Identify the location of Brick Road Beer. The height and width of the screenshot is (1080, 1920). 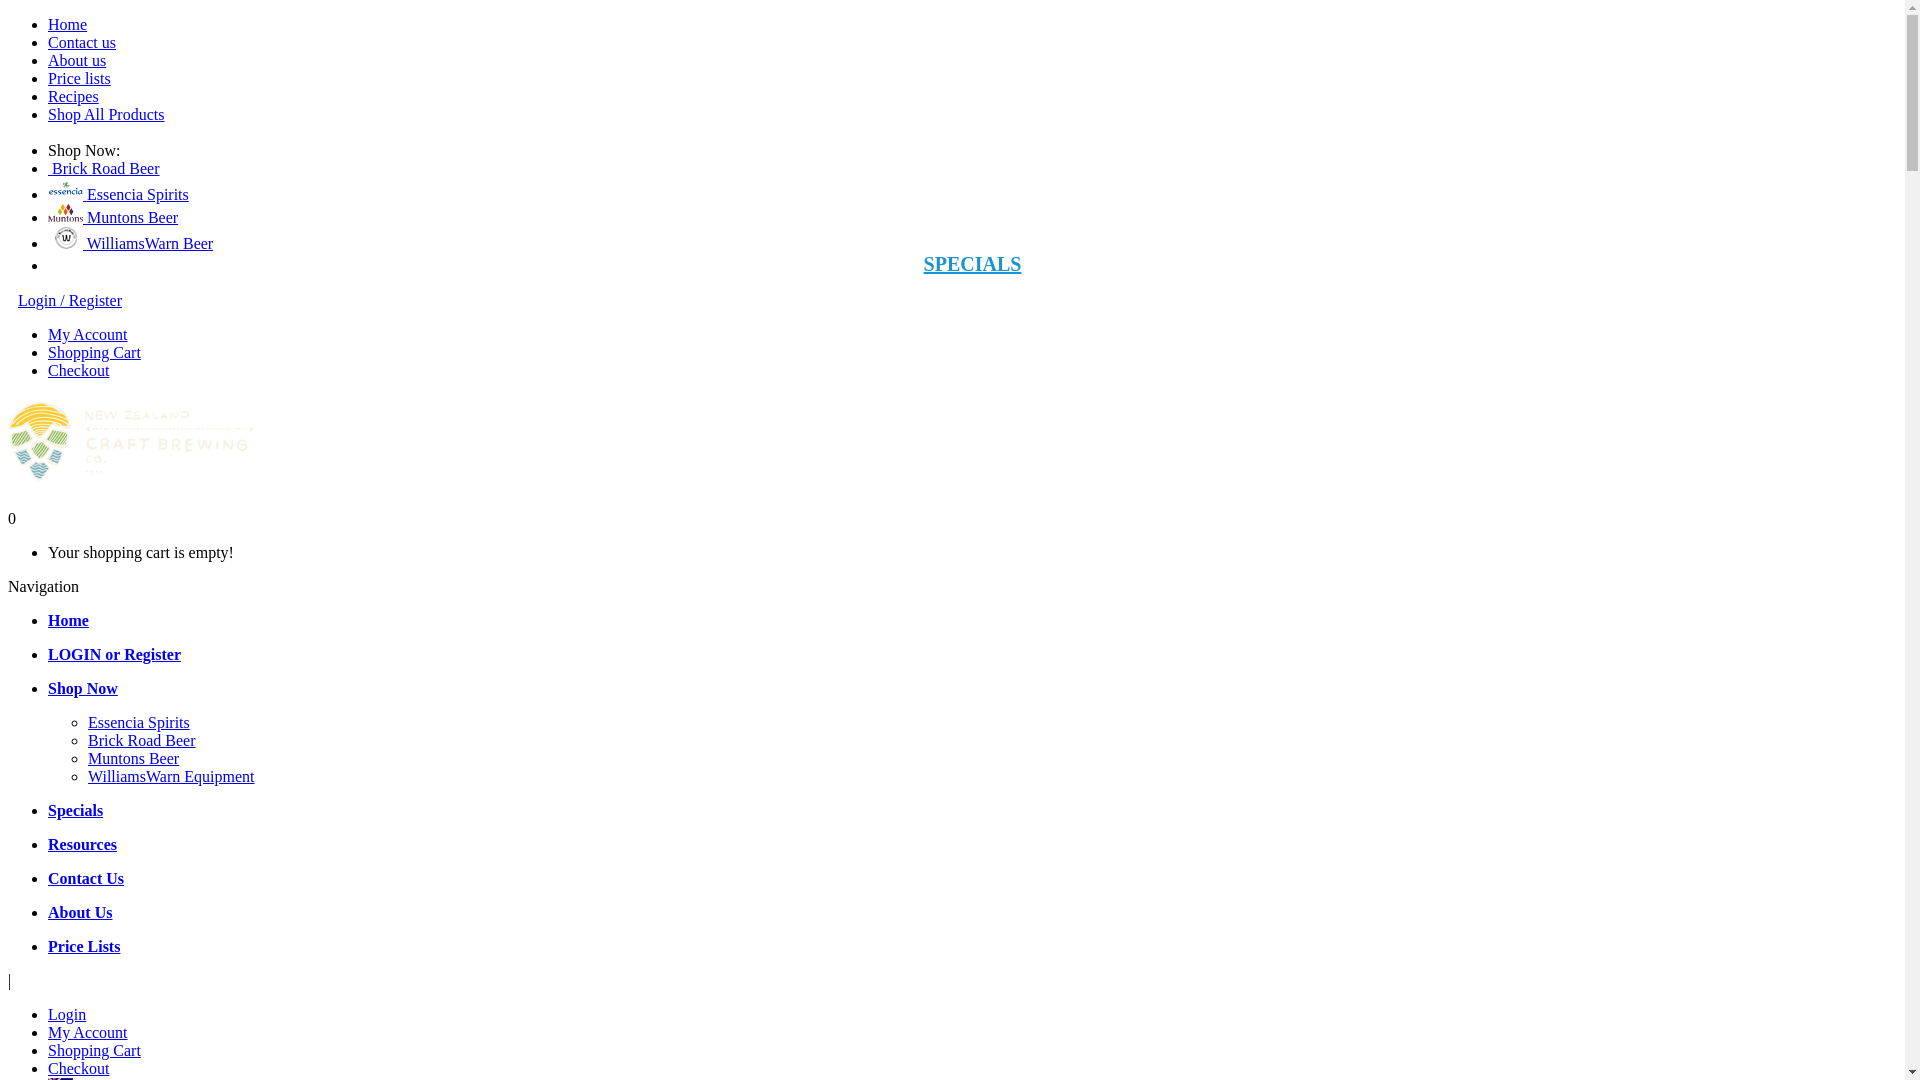
(142, 740).